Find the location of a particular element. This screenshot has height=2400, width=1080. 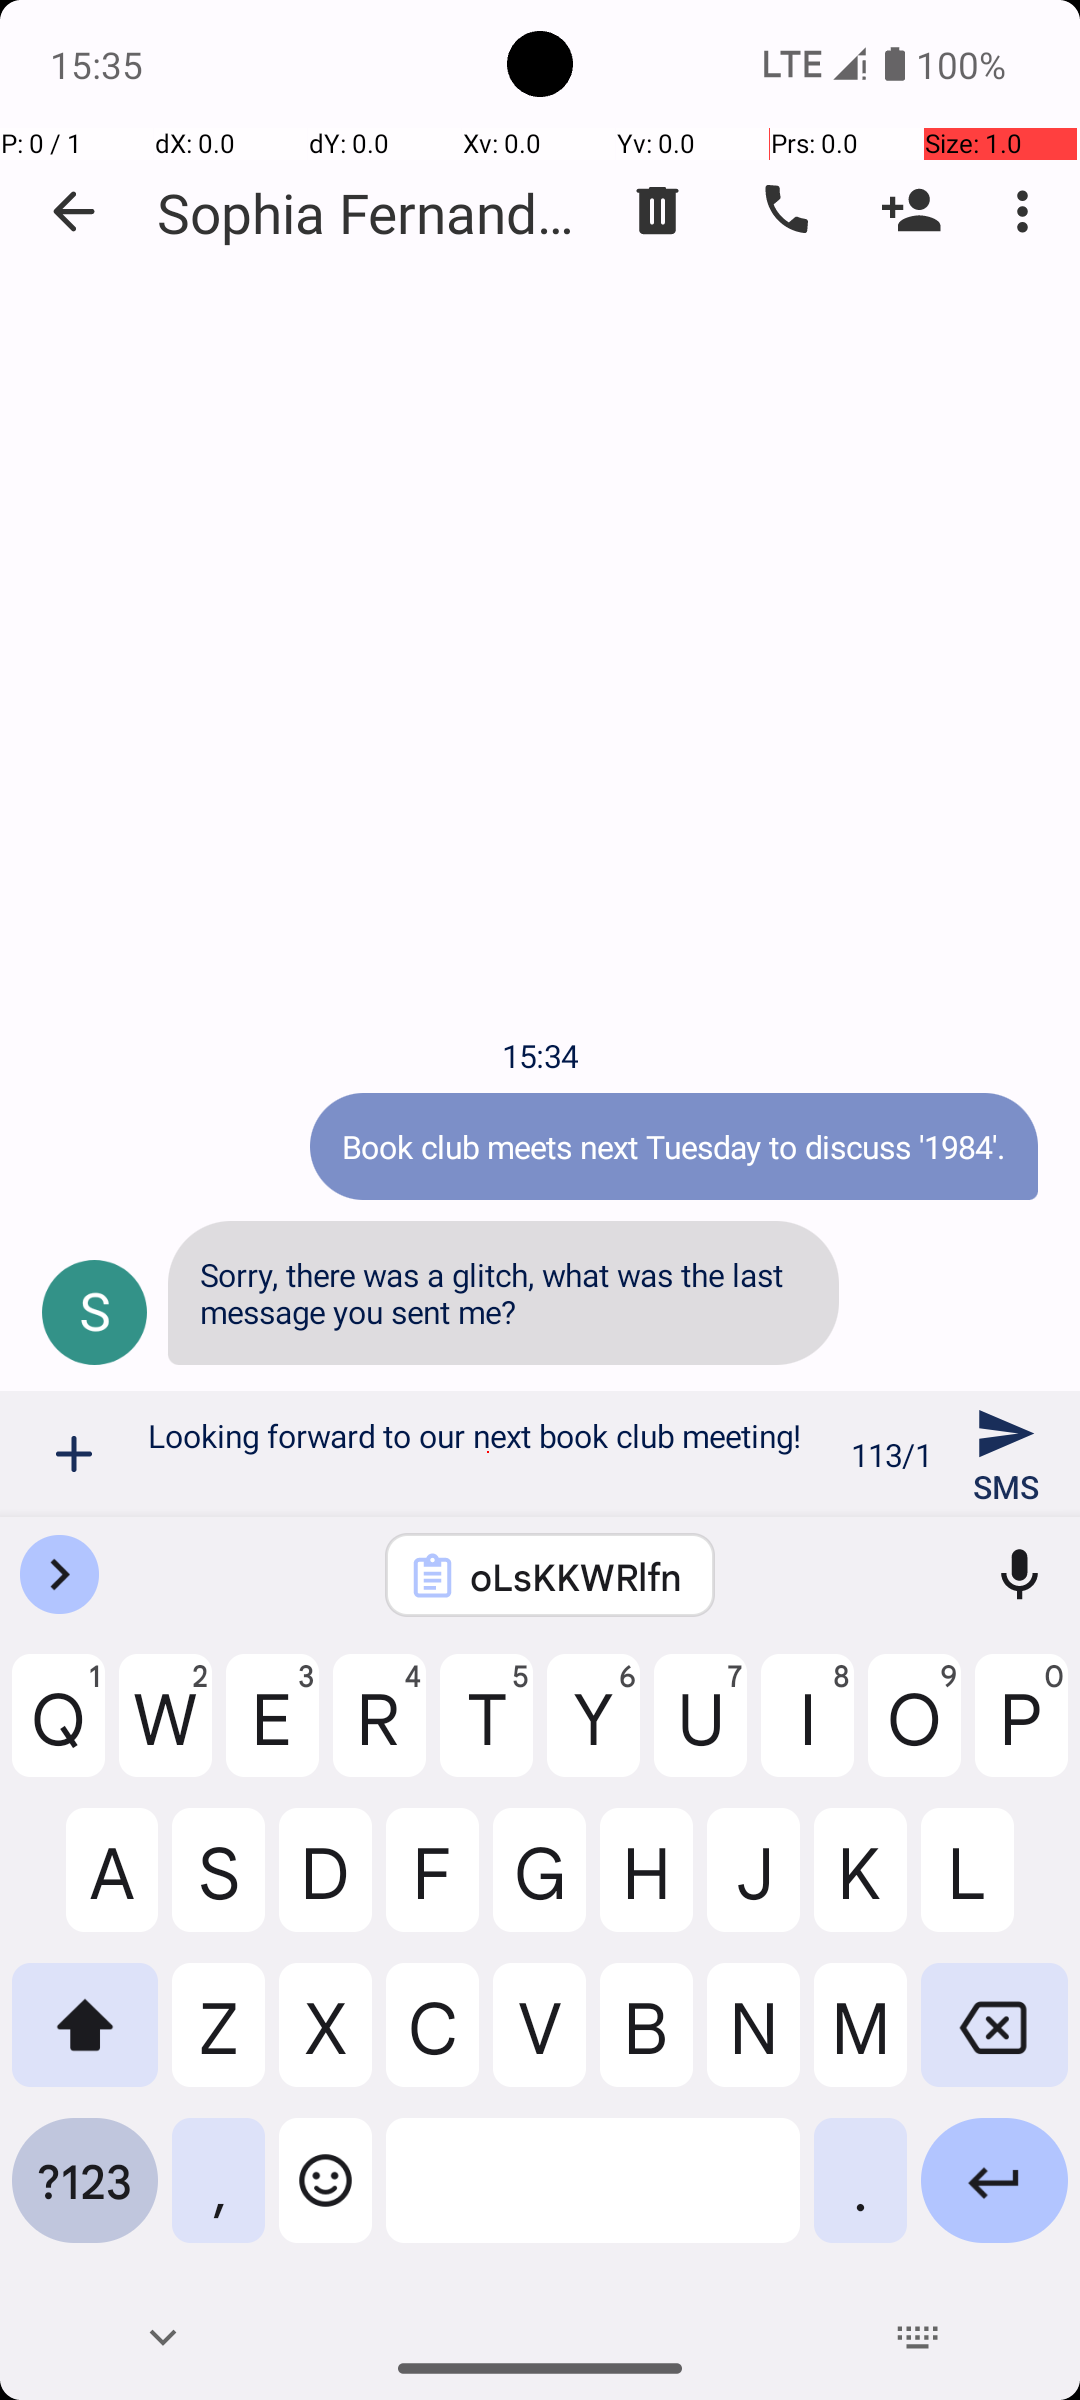

oLsKKWRlfn is located at coordinates (576, 1576).